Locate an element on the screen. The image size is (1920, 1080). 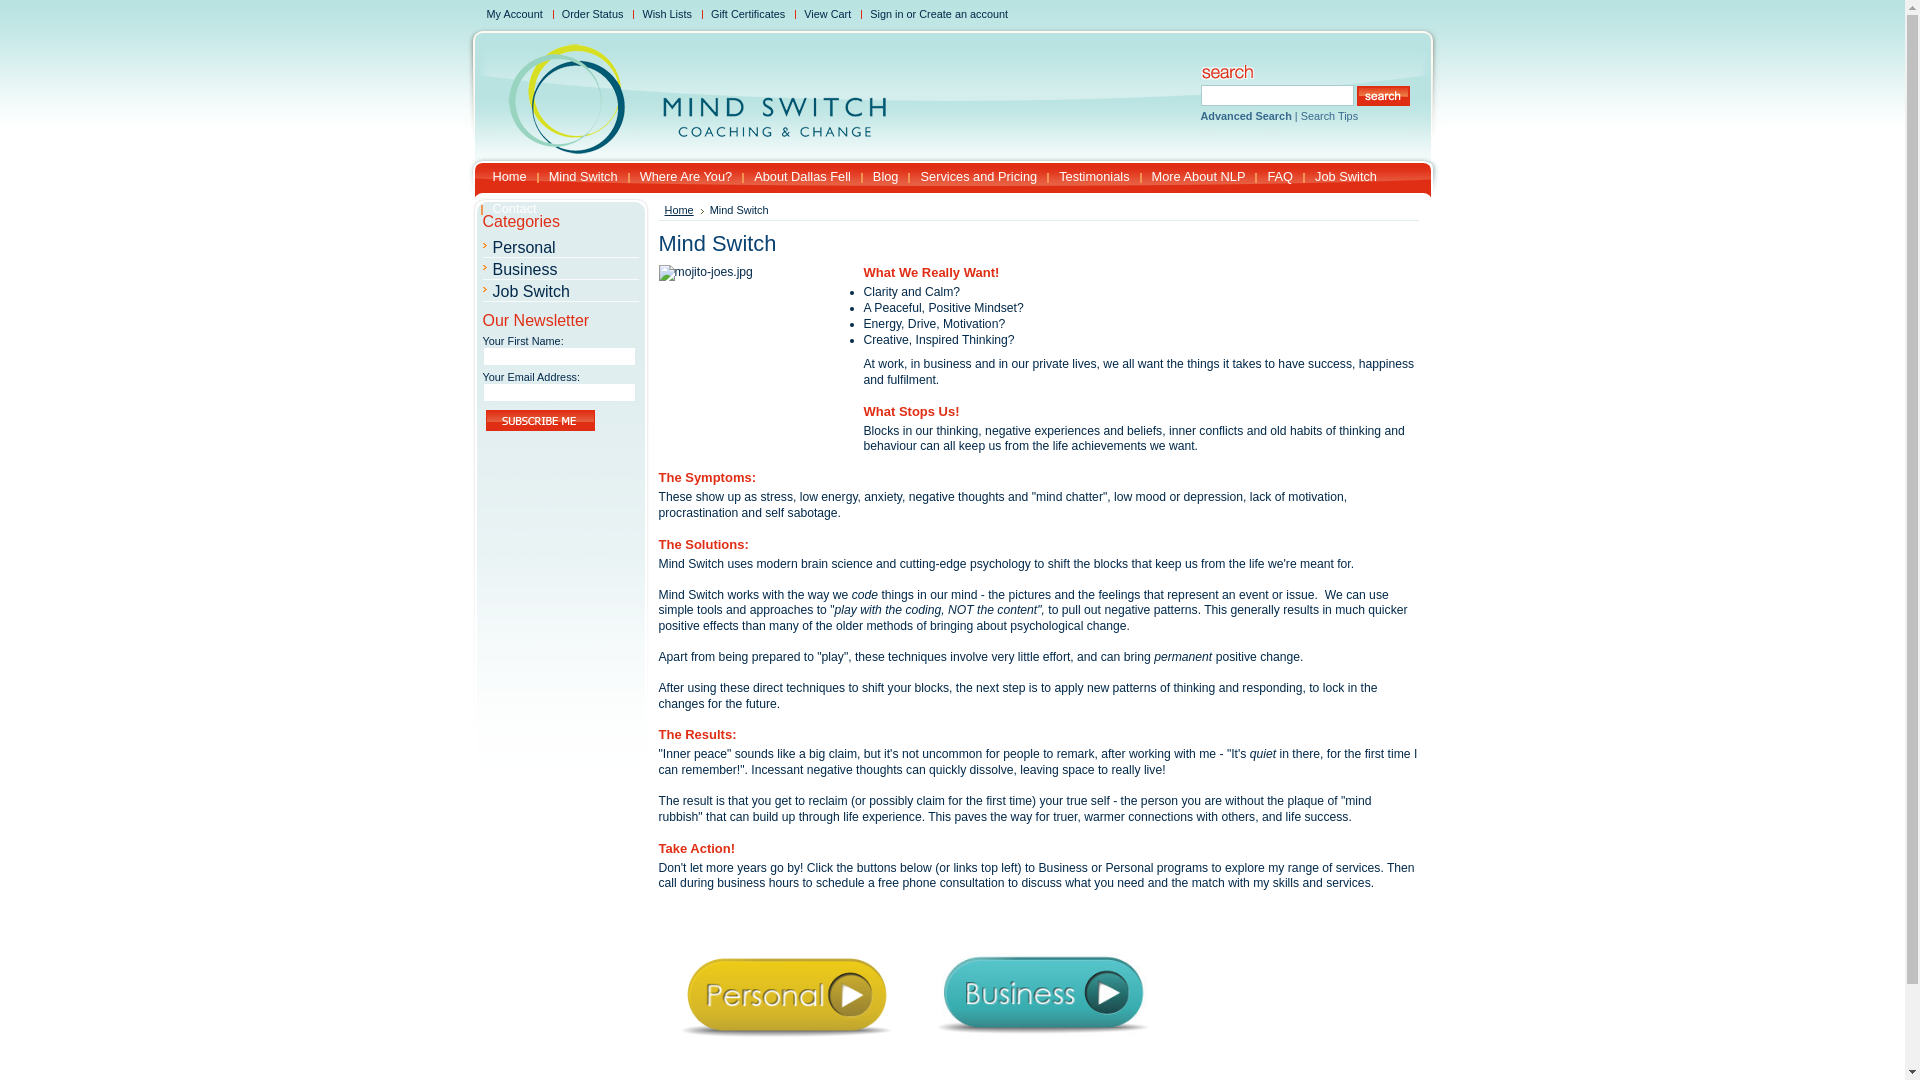
Wish Lists is located at coordinates (670, 14).